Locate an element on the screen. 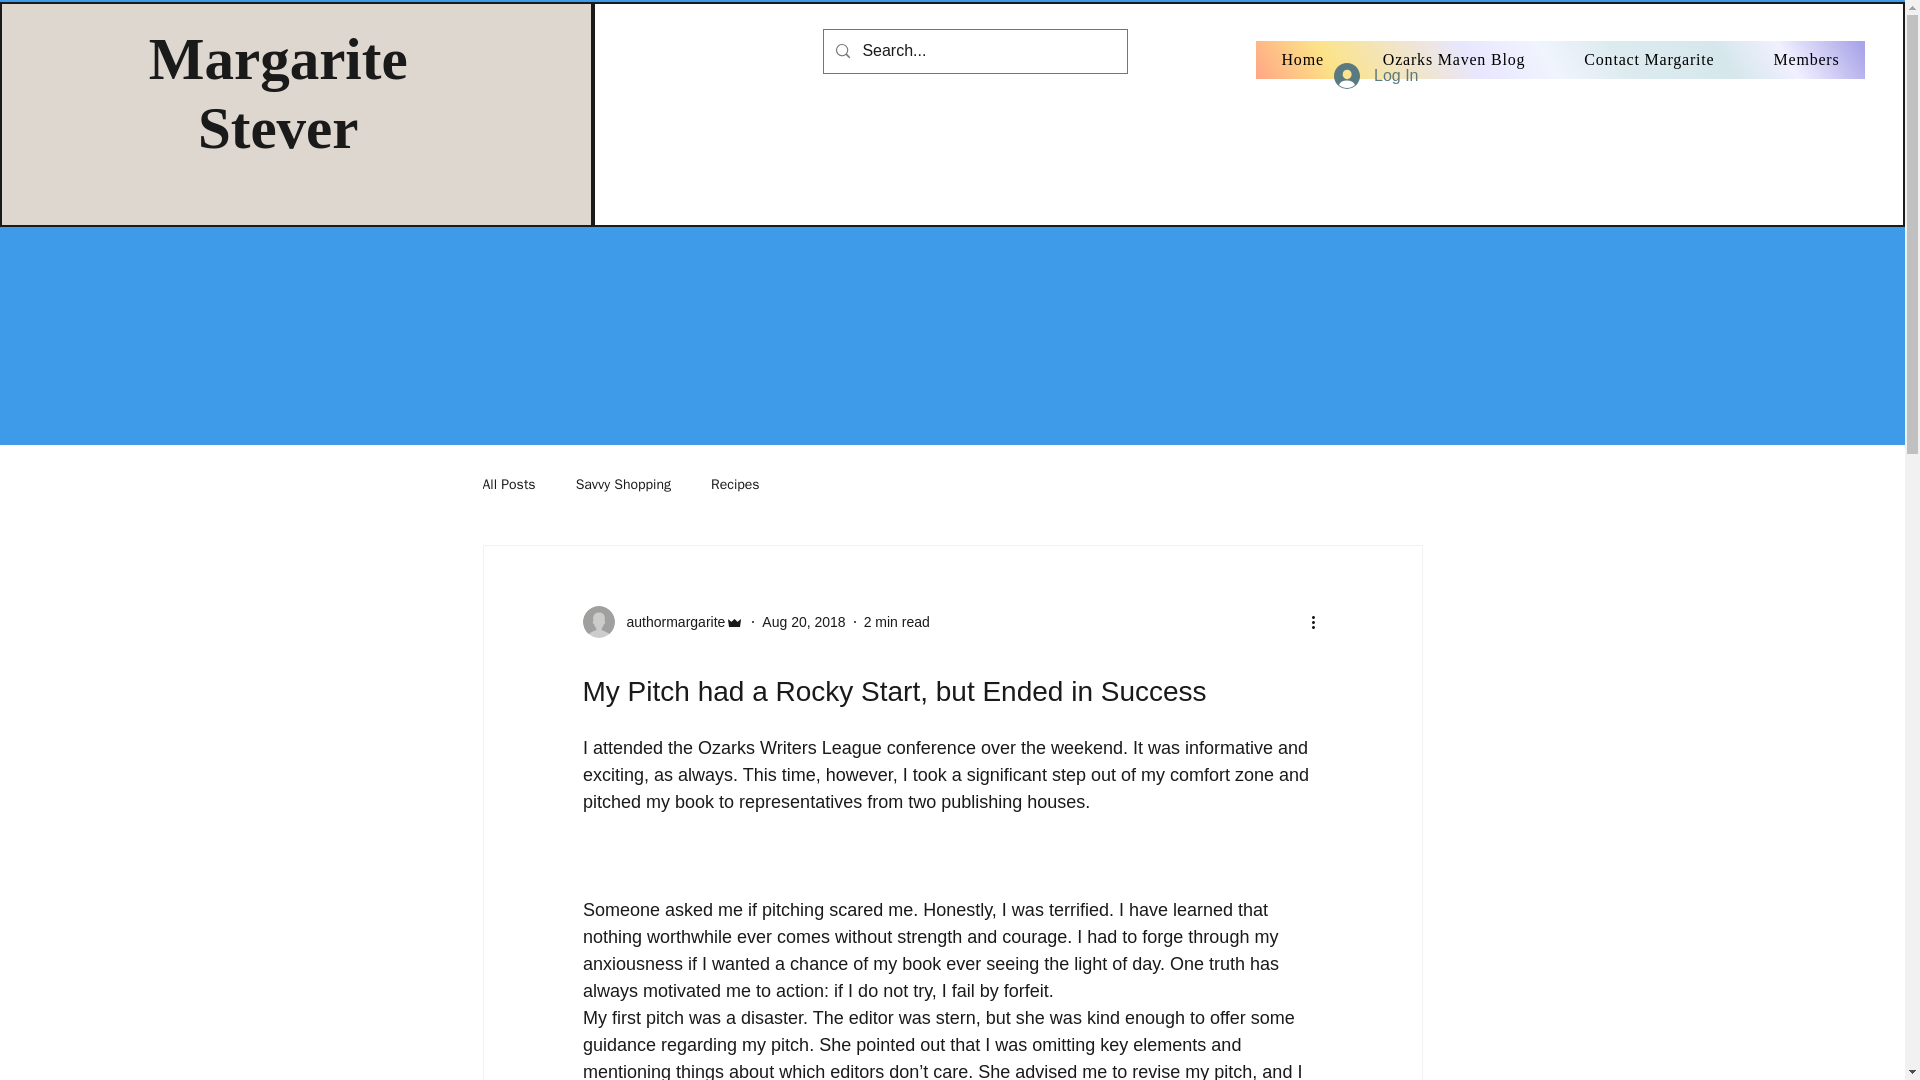 The height and width of the screenshot is (1080, 1920). authormargarite is located at coordinates (662, 622).